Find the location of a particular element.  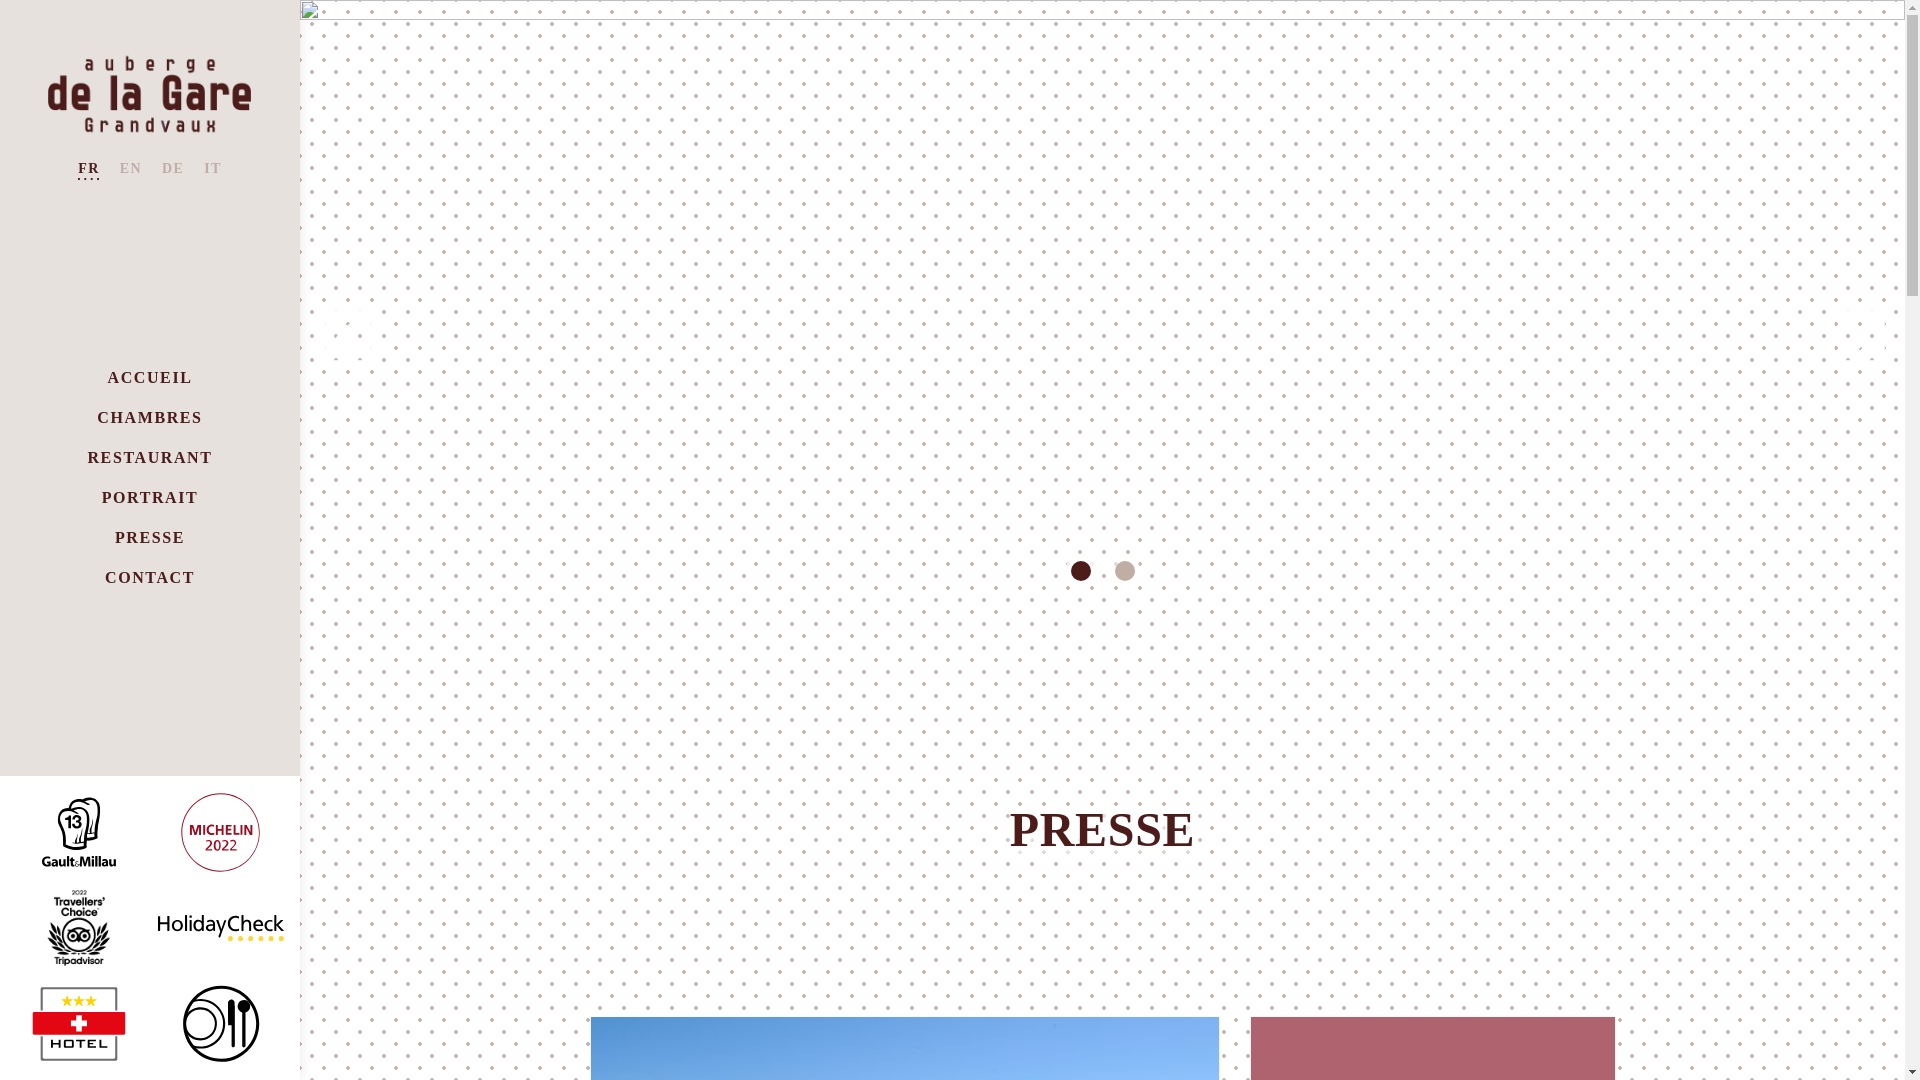

FR is located at coordinates (88, 170).